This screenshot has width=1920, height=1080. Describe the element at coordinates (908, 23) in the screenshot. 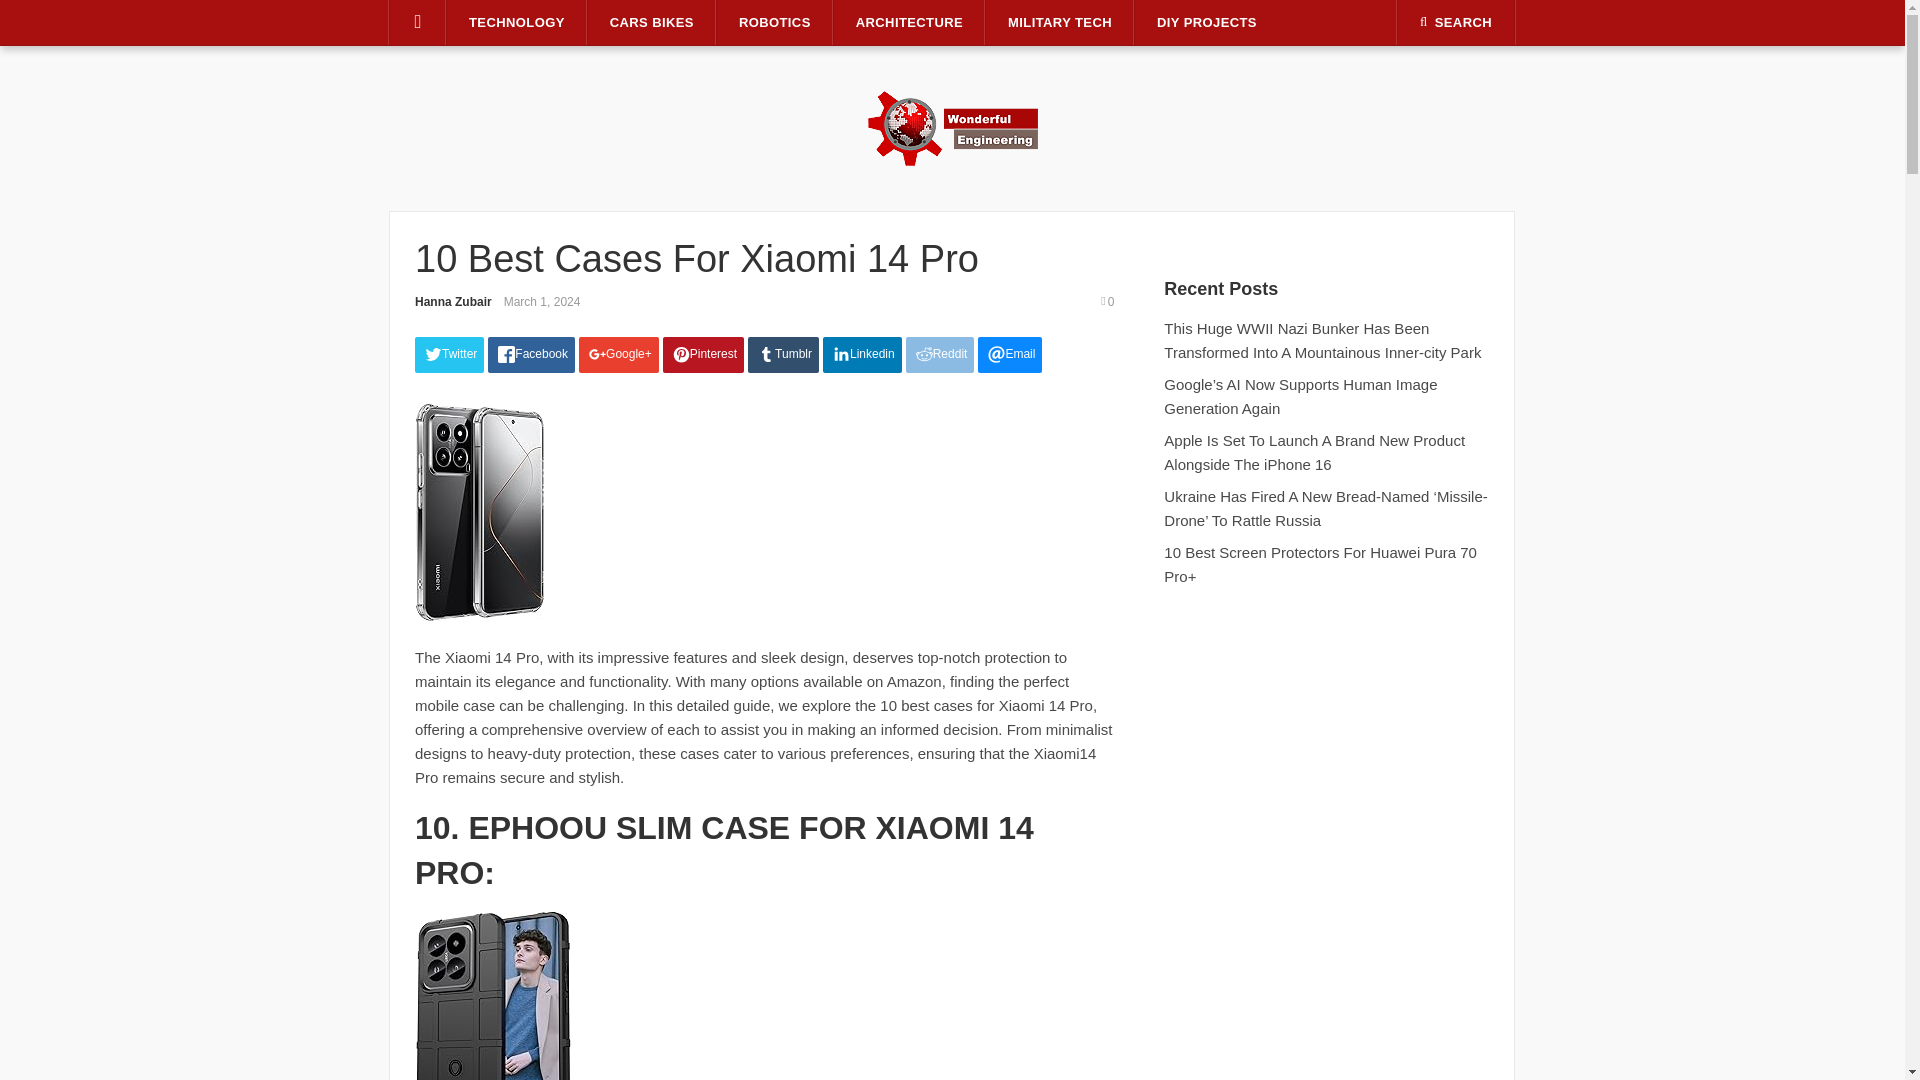

I see `ARCHITECTURE` at that location.